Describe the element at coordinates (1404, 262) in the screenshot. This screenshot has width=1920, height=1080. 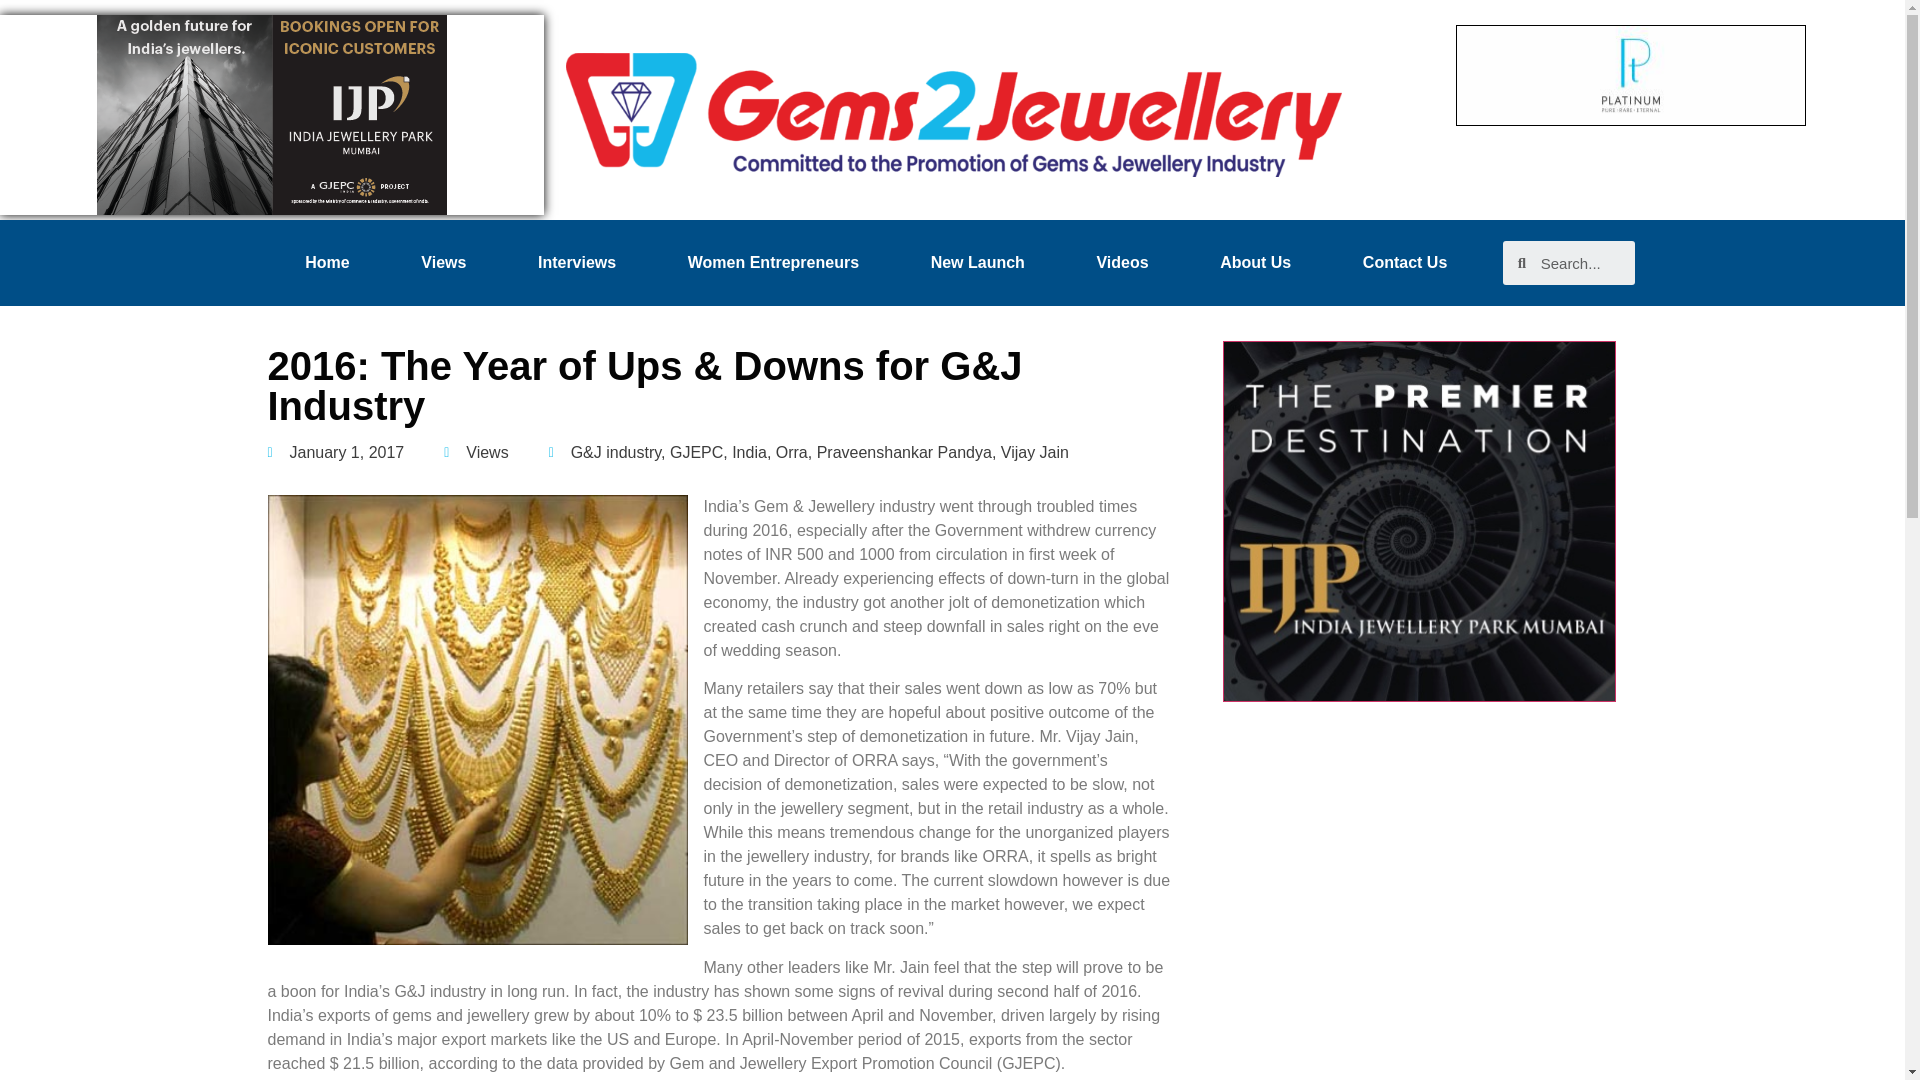
I see `Contact Us` at that location.